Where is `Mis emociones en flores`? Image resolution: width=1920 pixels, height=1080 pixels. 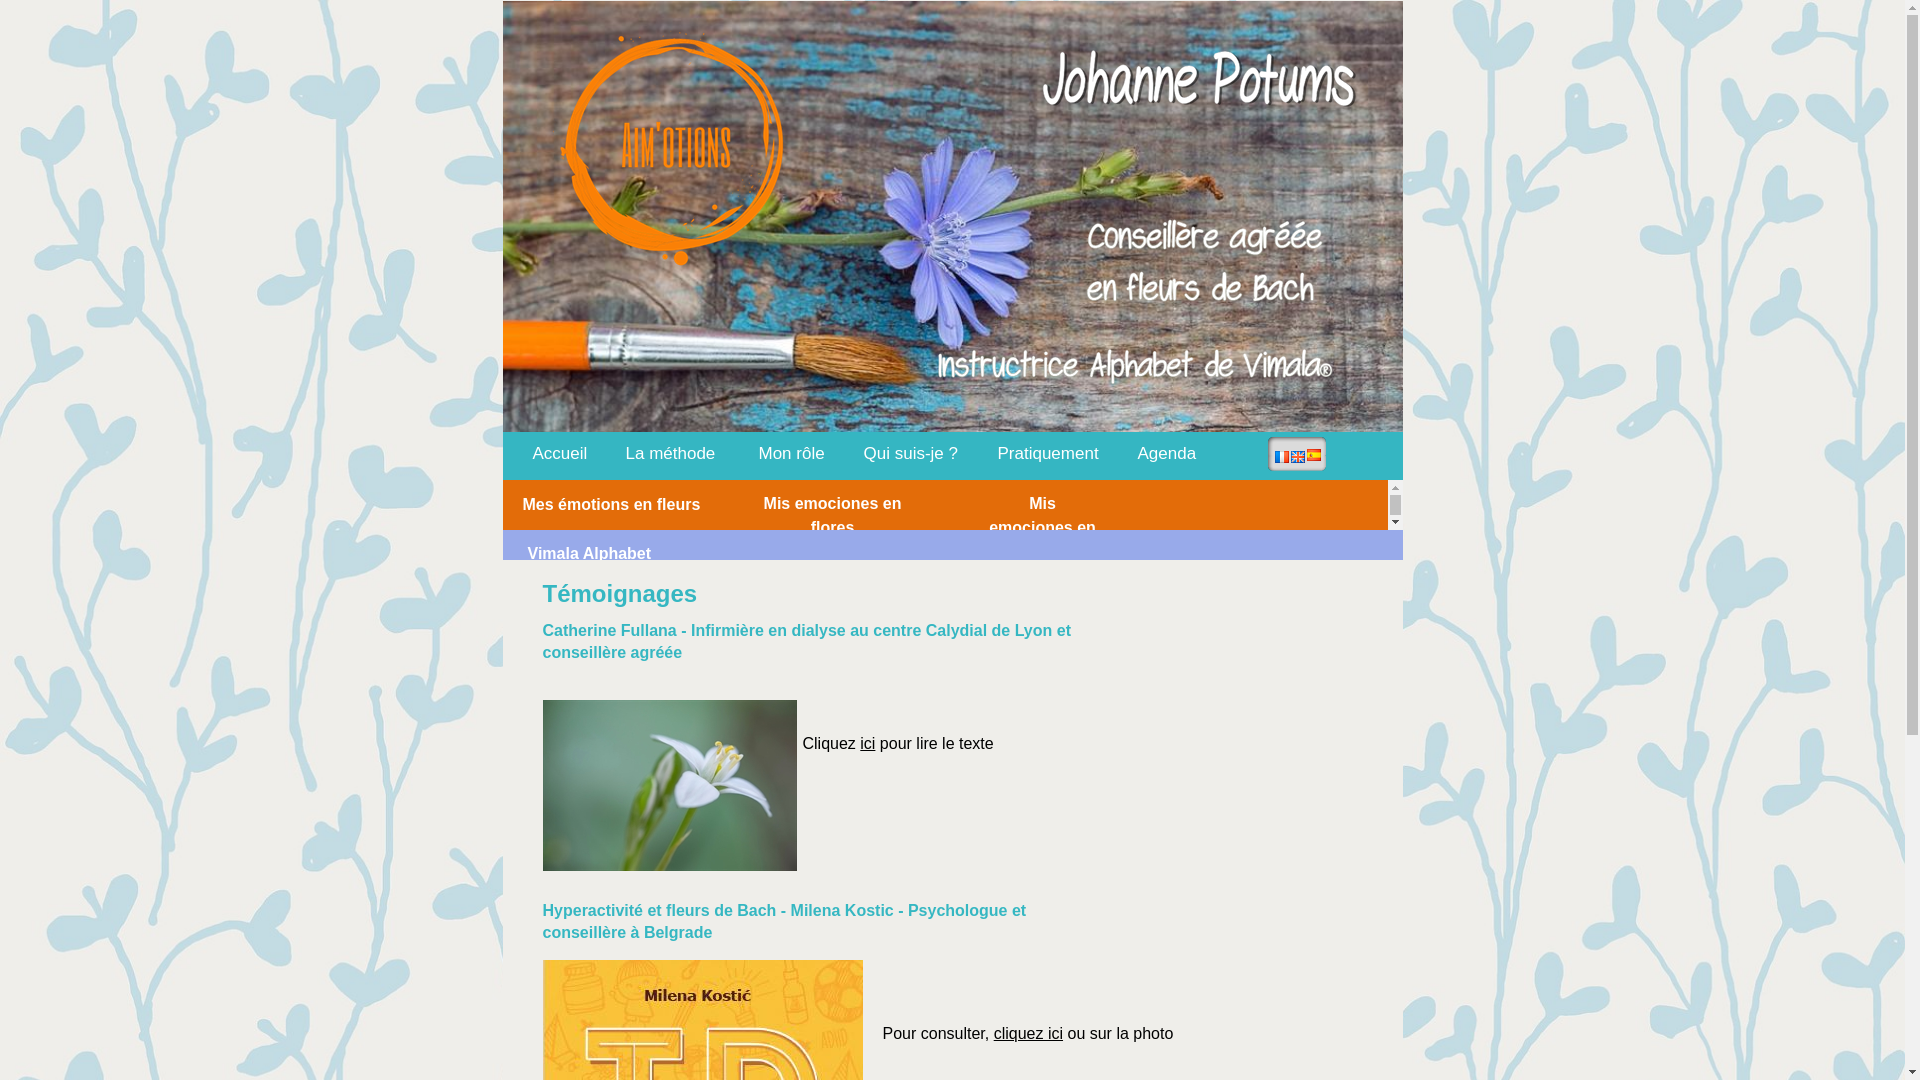 Mis emociones en flores is located at coordinates (832, 514).